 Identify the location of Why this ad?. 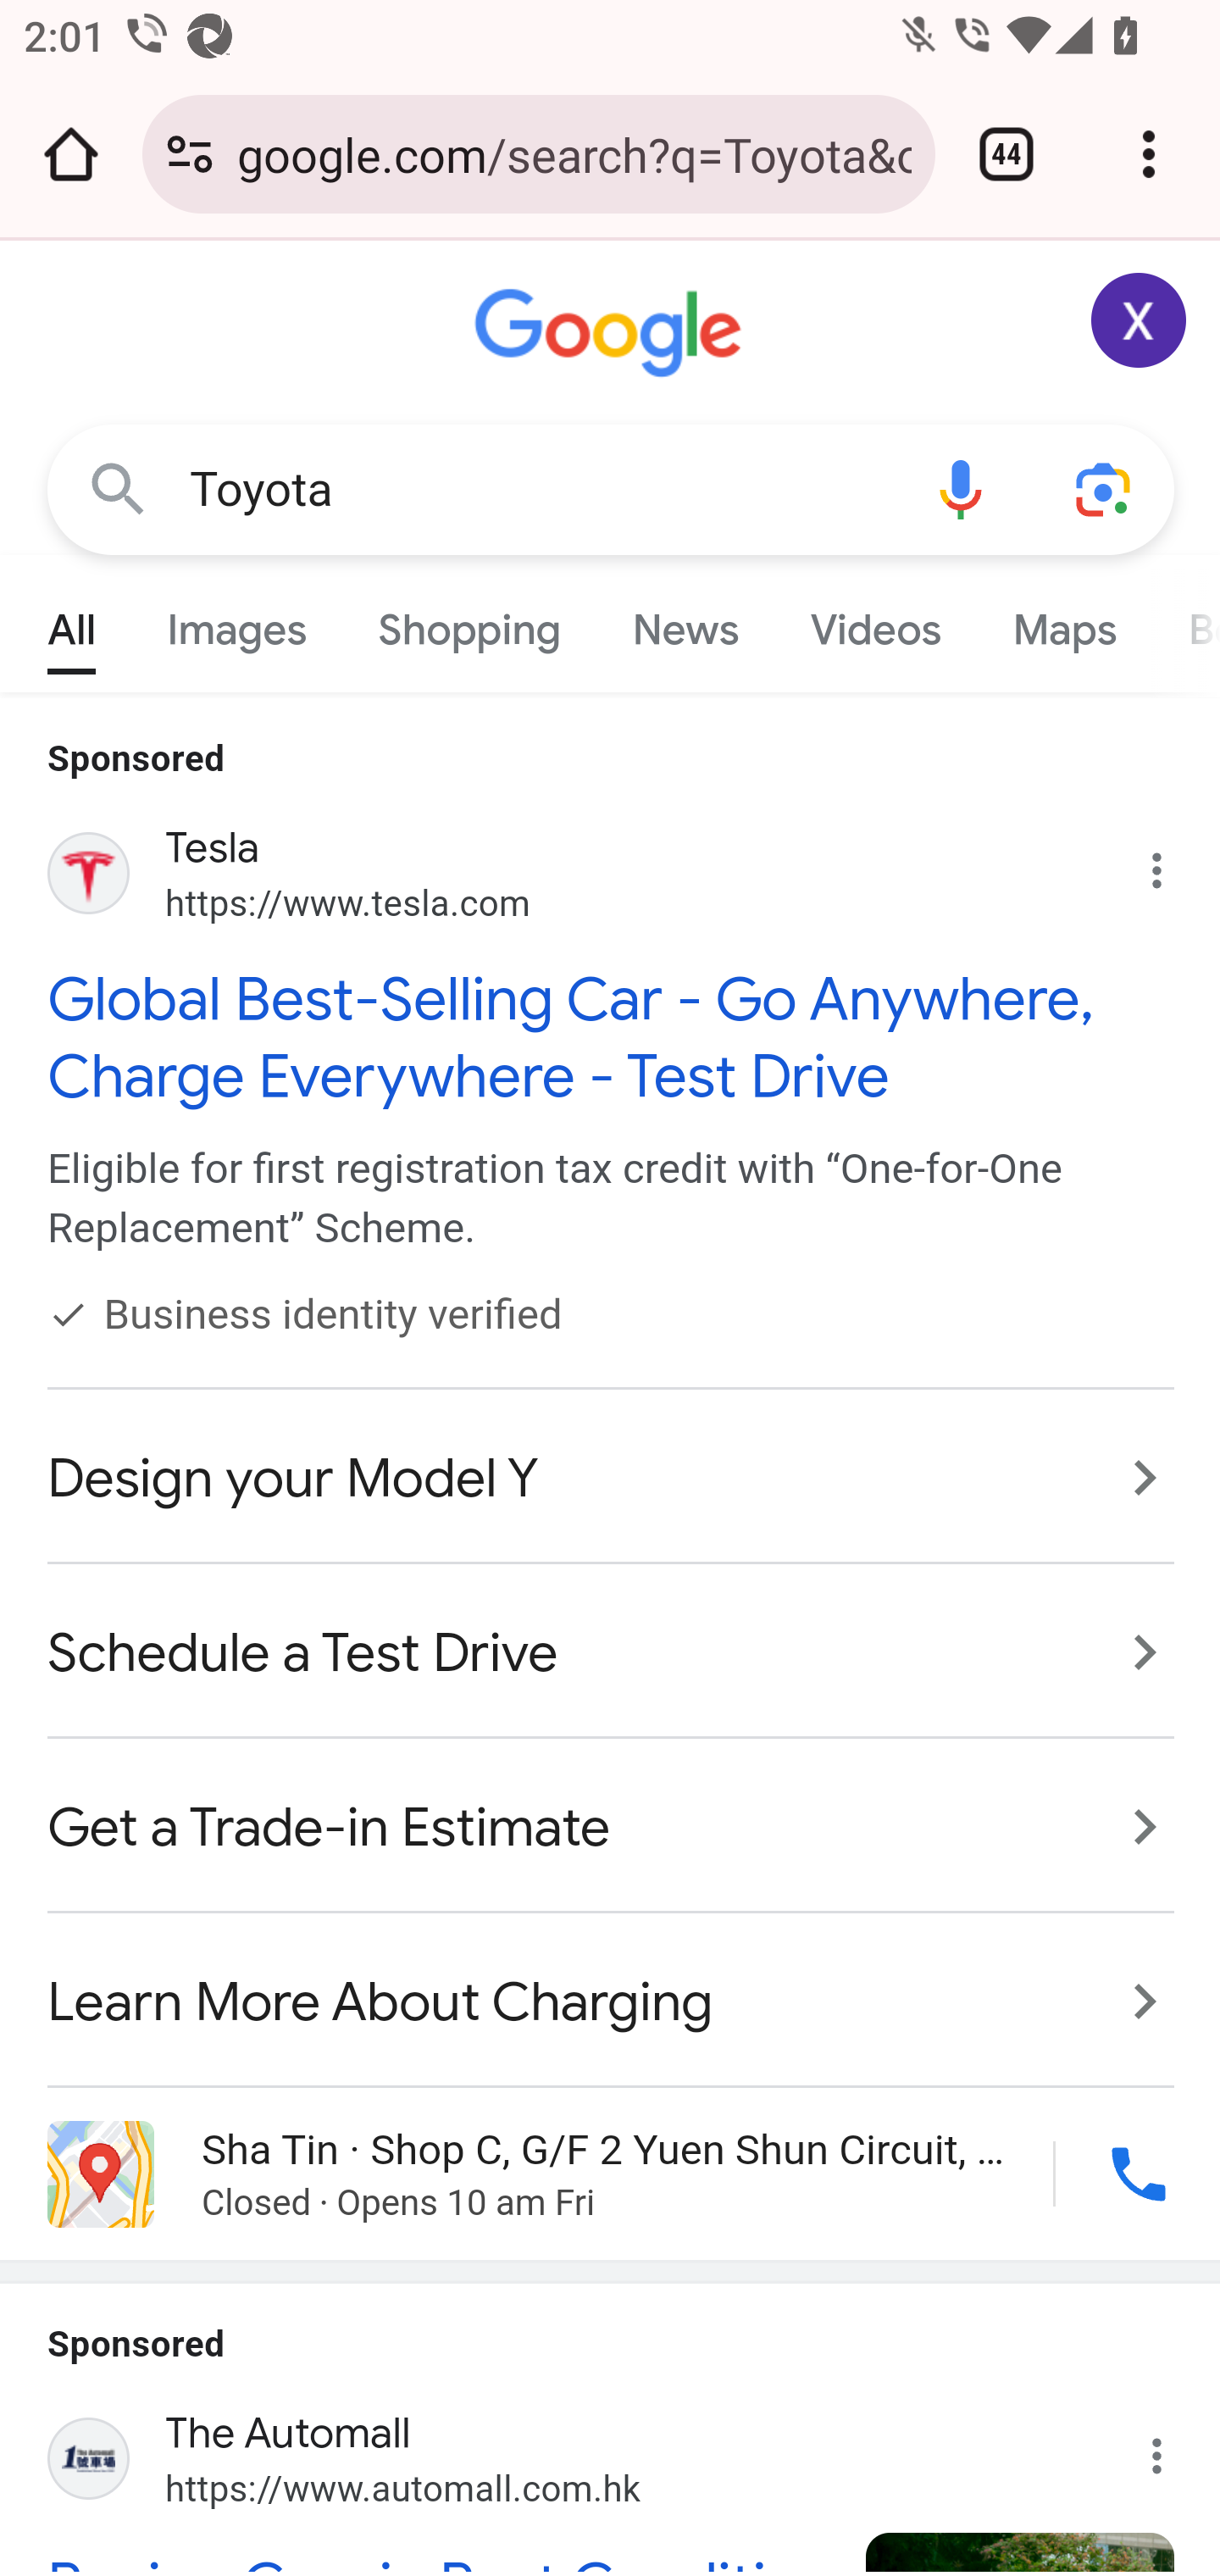
(1173, 2446).